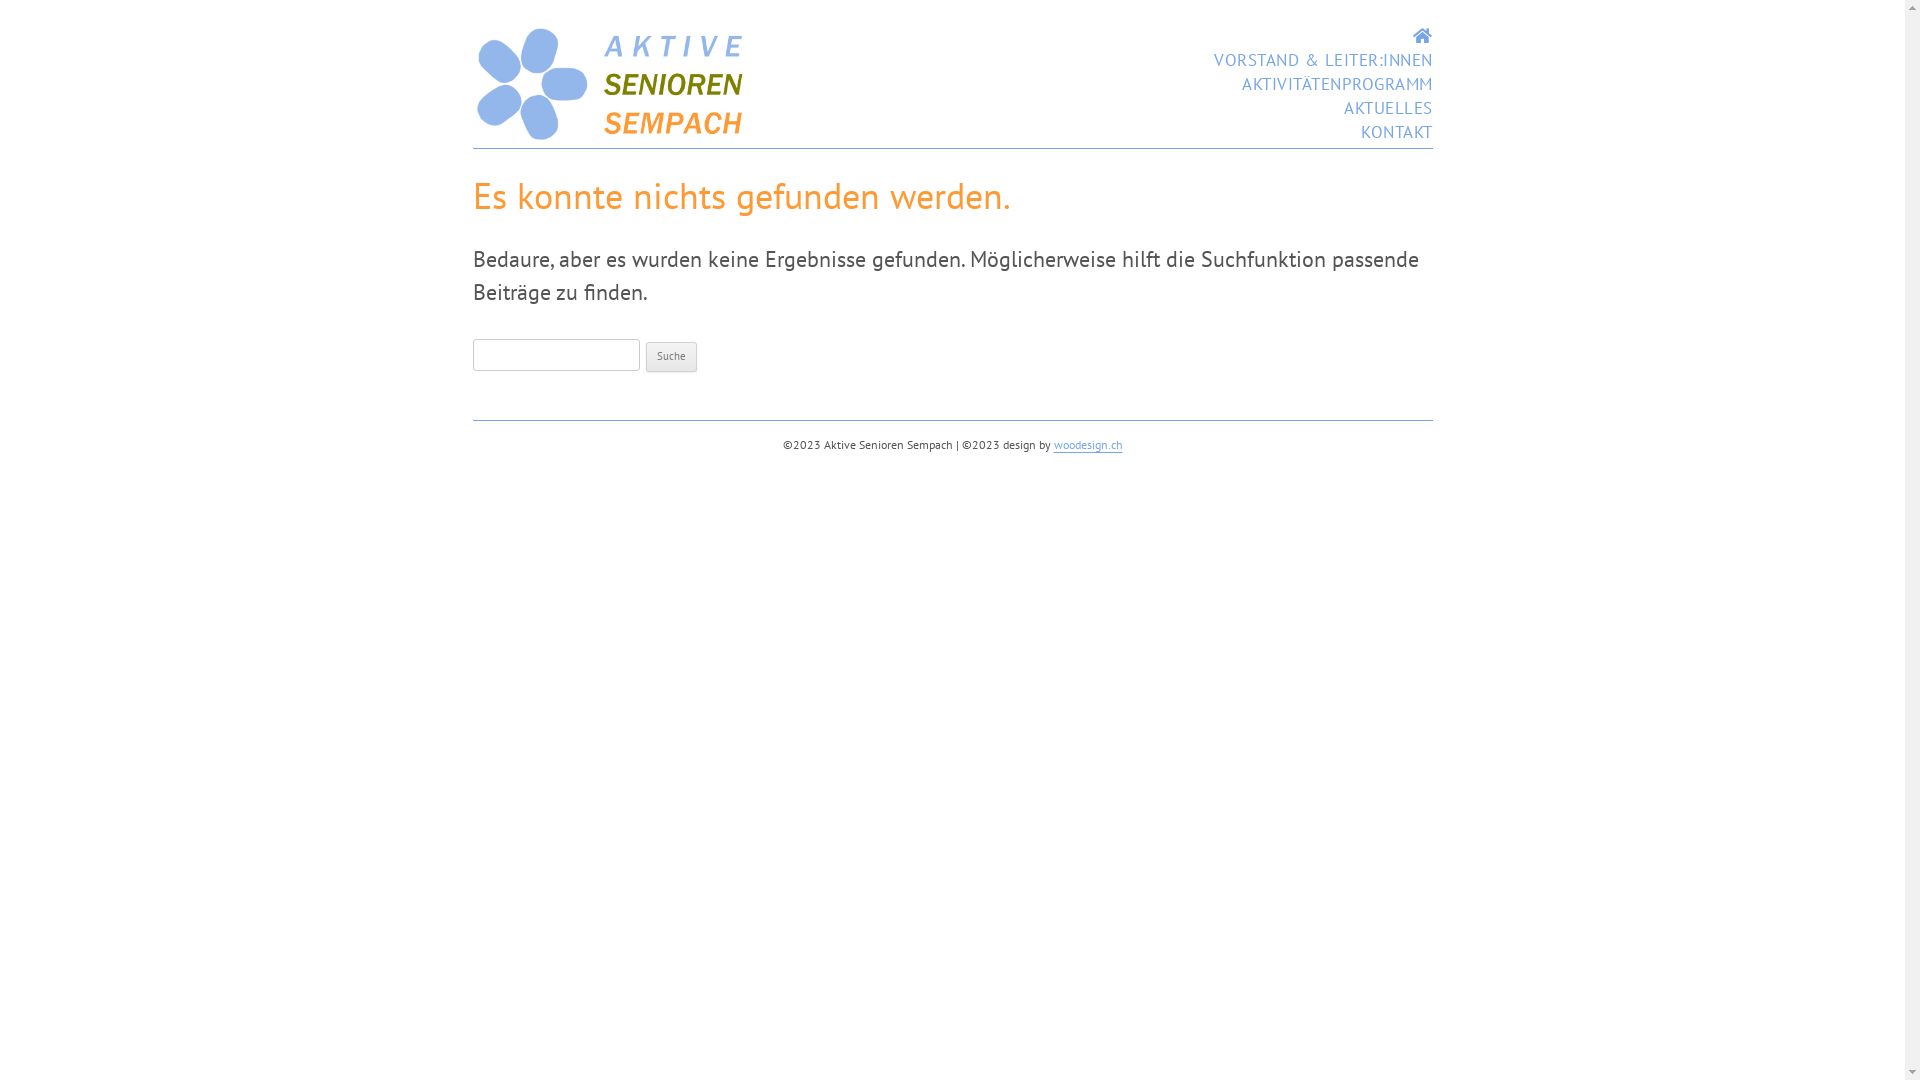  Describe the element at coordinates (672, 357) in the screenshot. I see `Suche` at that location.